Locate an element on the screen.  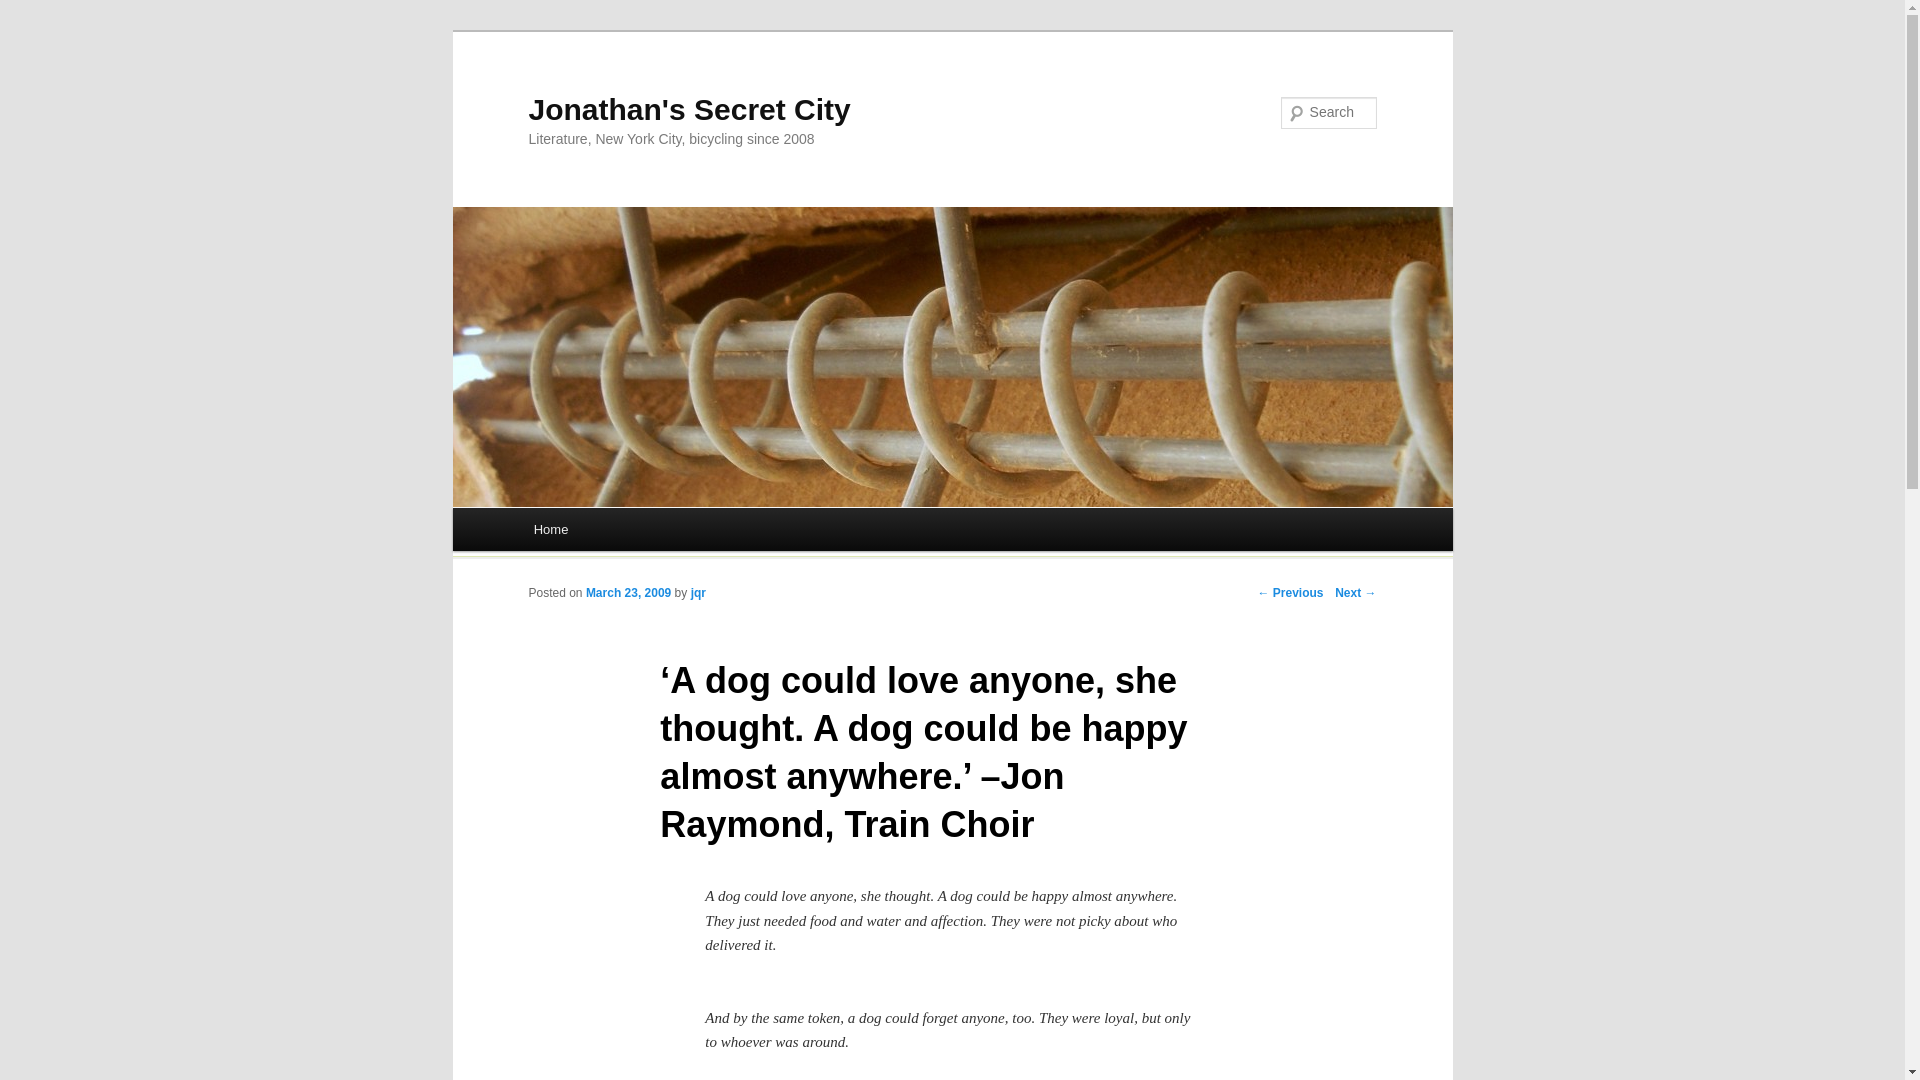
jqr is located at coordinates (698, 593).